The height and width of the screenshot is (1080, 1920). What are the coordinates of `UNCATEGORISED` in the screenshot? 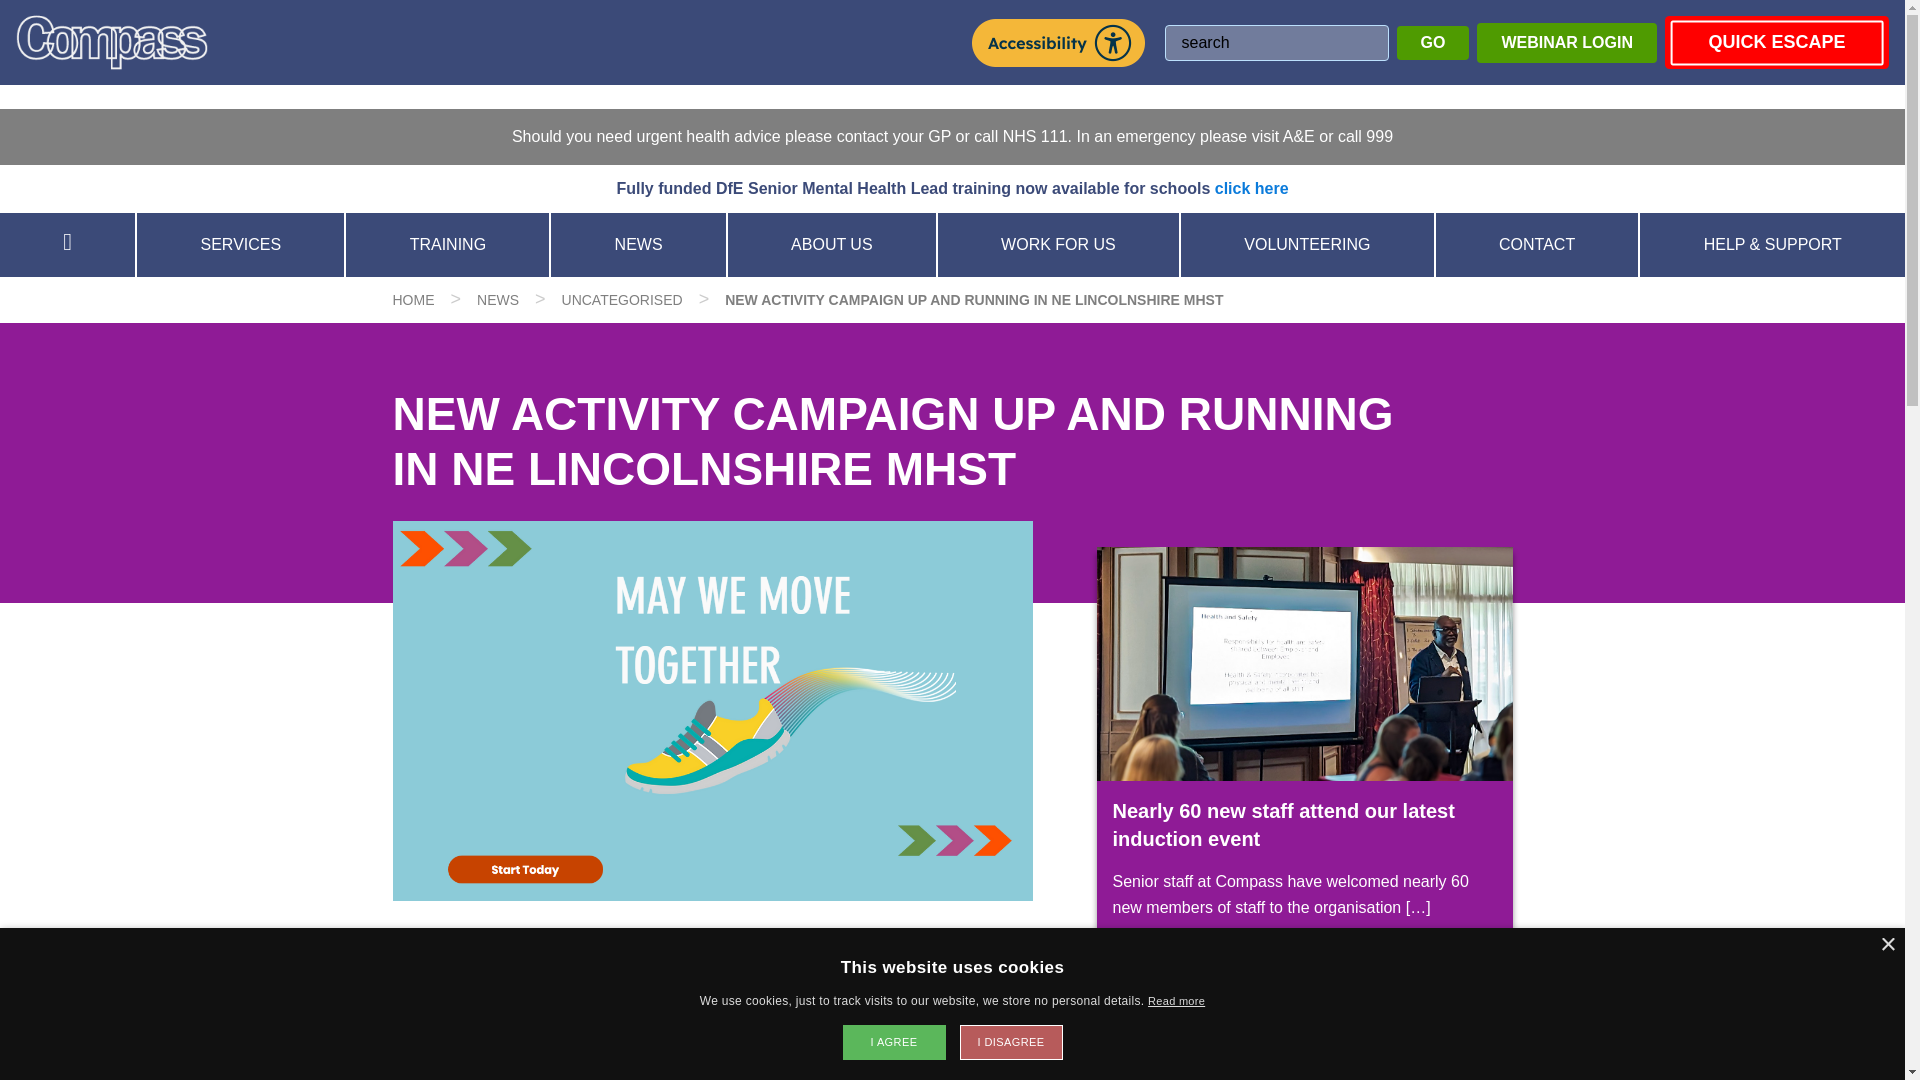 It's located at (622, 299).